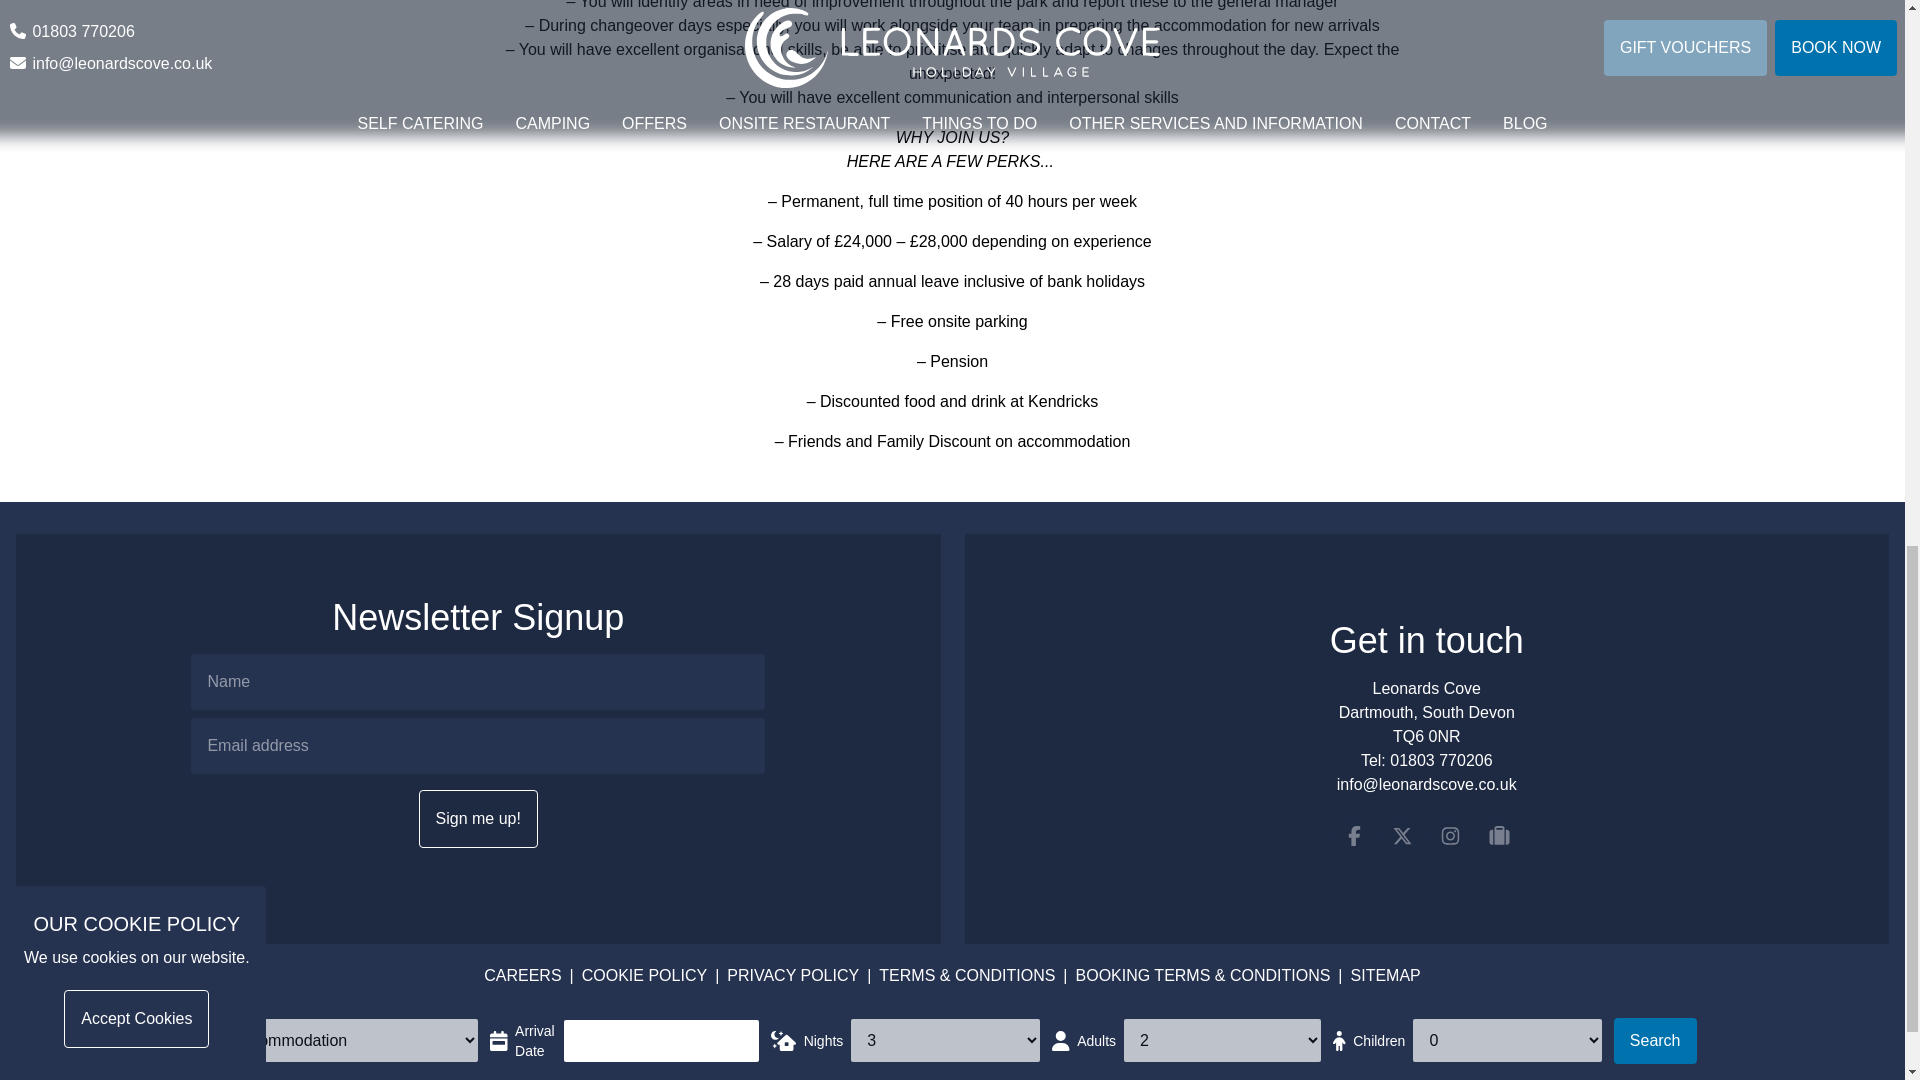 This screenshot has height=1080, width=1920. What do you see at coordinates (1426, 784) in the screenshot?
I see `Email us` at bounding box center [1426, 784].